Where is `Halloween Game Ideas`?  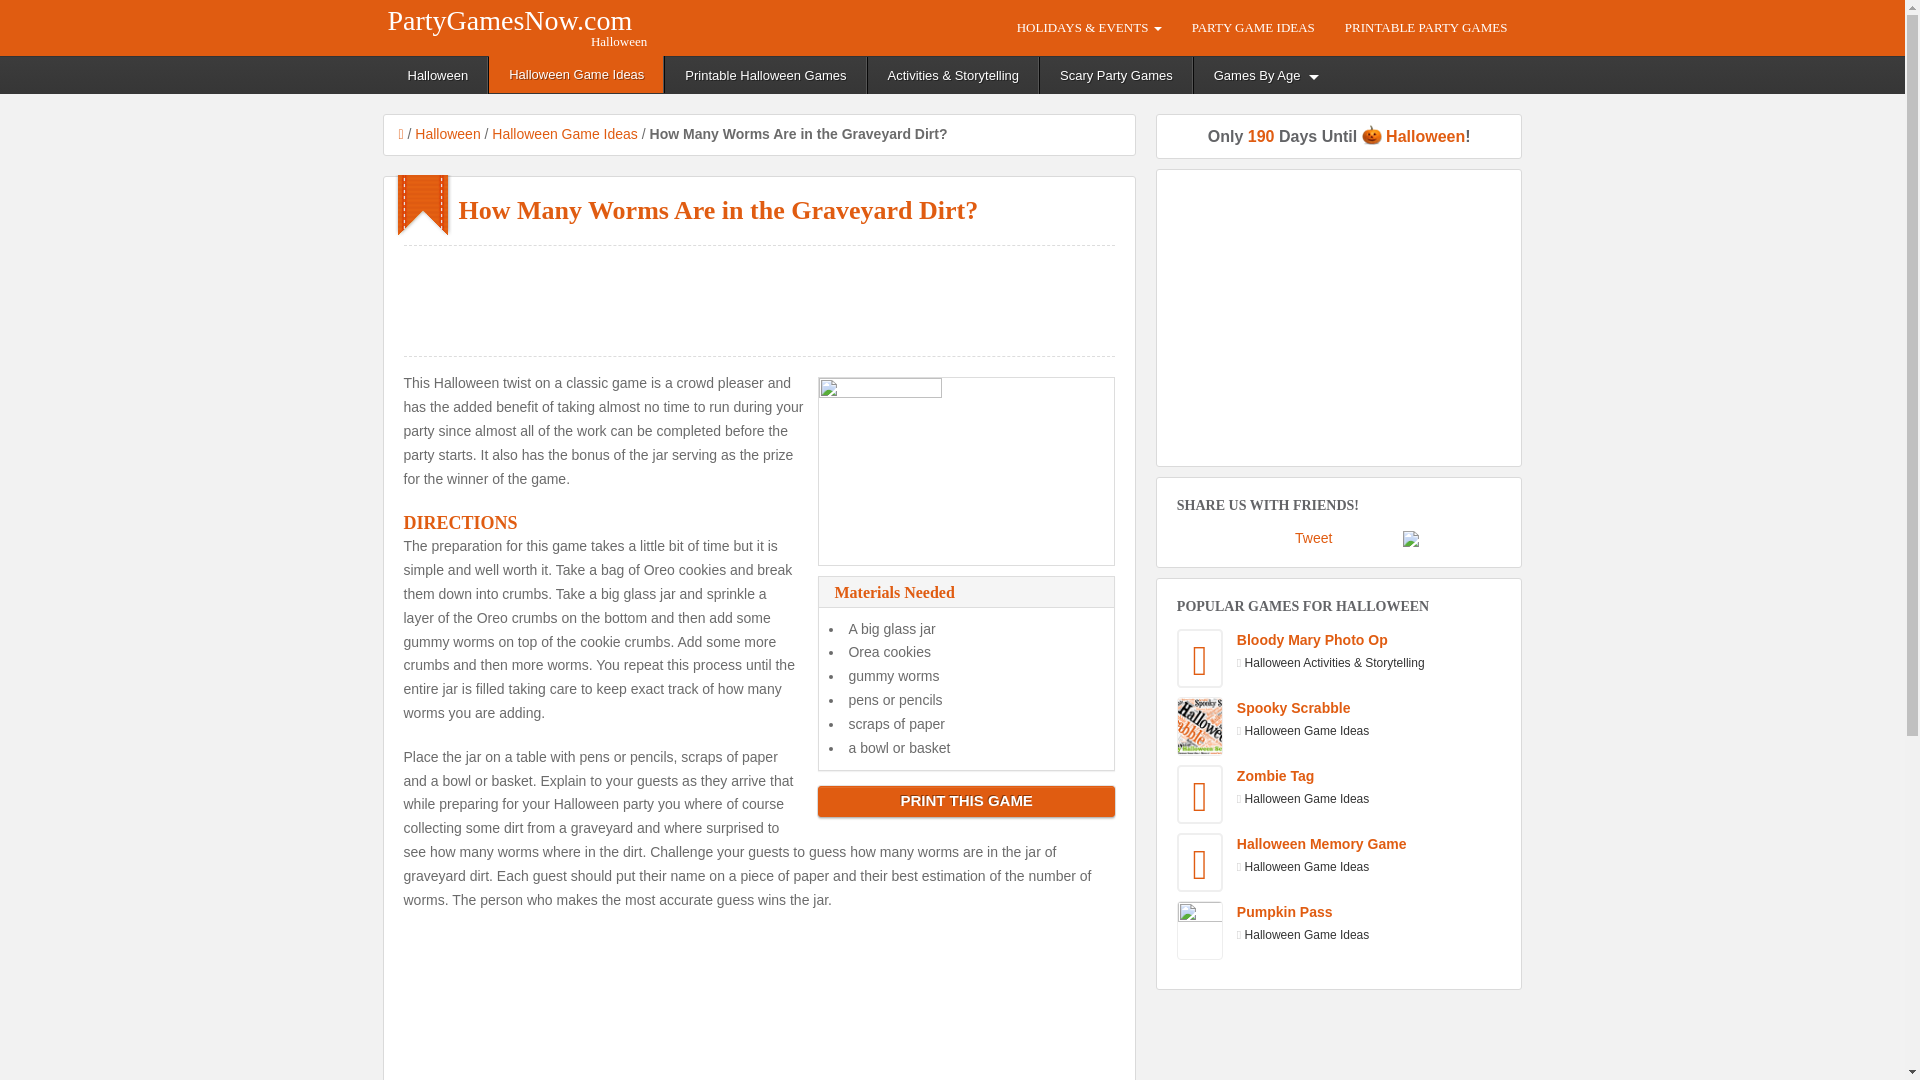
Halloween Game Ideas is located at coordinates (576, 74).